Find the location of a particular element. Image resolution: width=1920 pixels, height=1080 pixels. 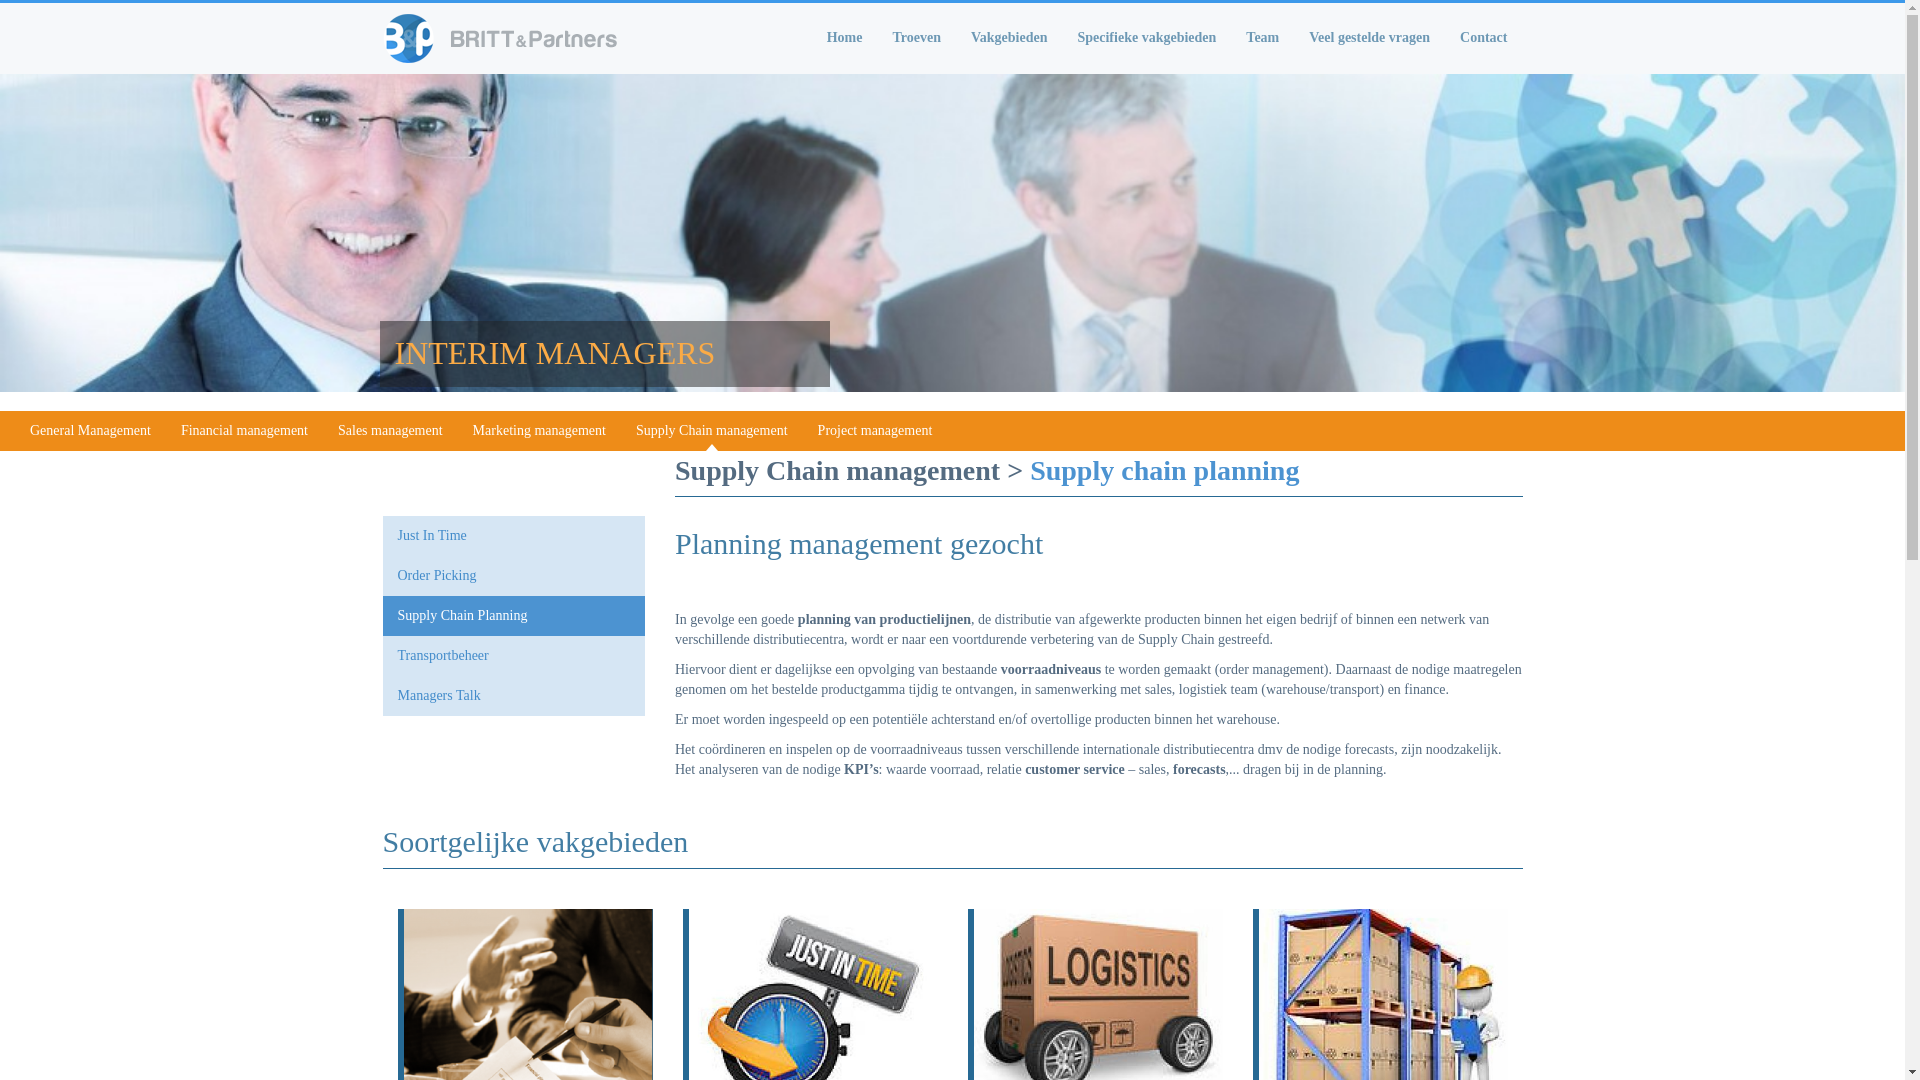

Supply Chain management is located at coordinates (712, 430).